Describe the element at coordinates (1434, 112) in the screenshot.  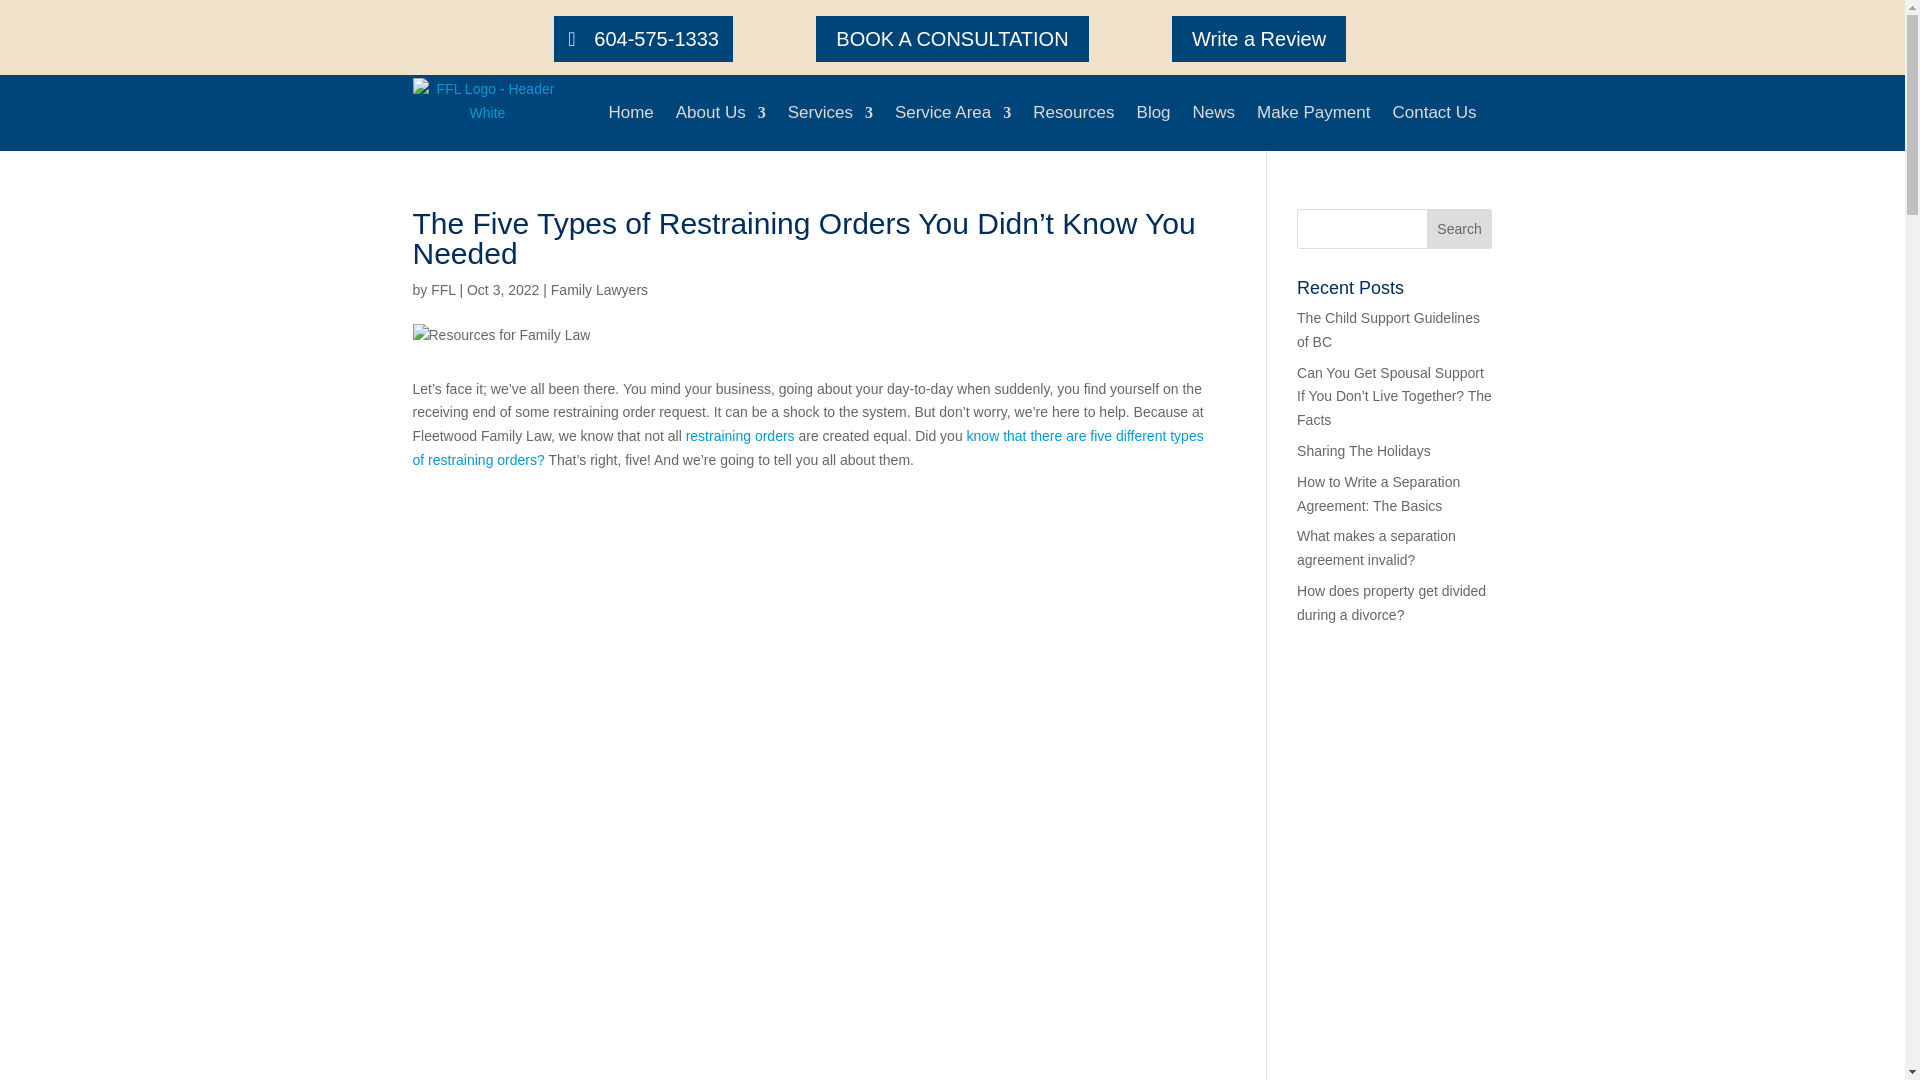
I see `Contact Us` at that location.